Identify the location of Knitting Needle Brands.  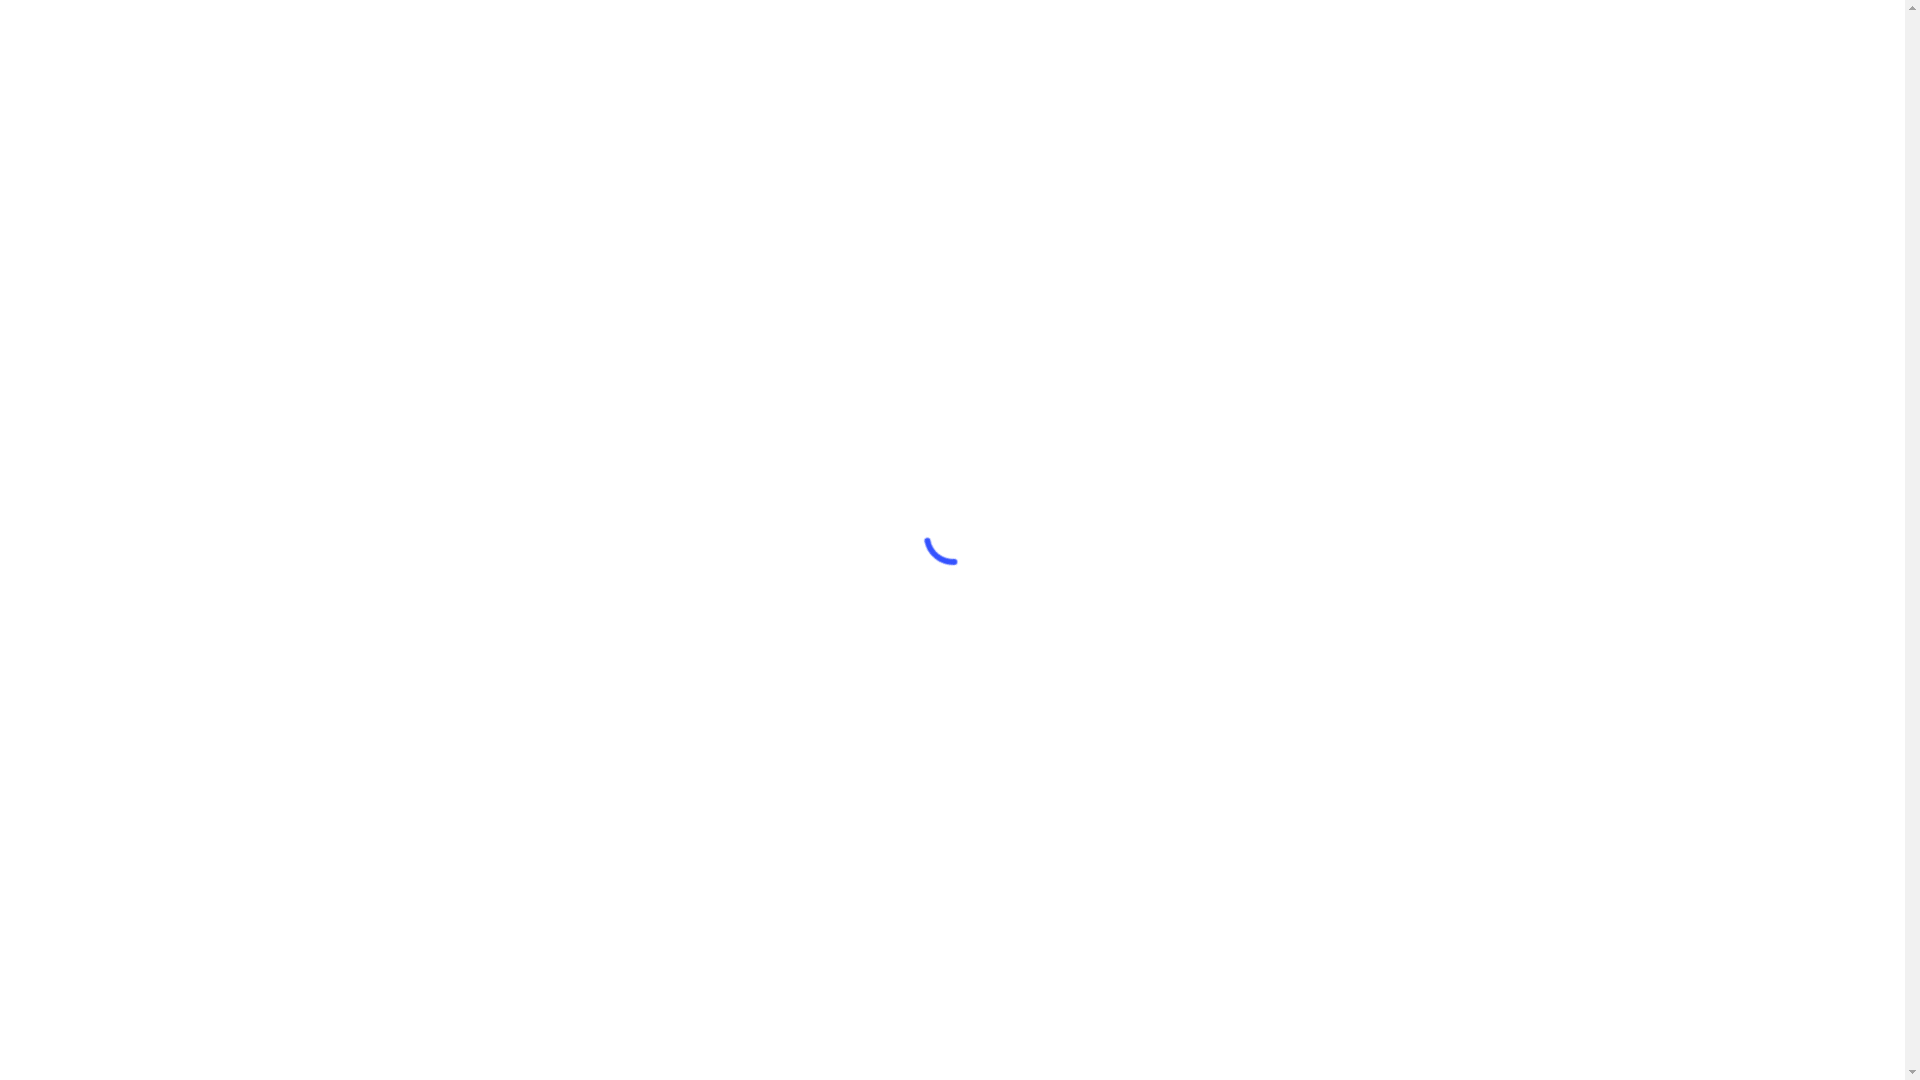
(476, 806).